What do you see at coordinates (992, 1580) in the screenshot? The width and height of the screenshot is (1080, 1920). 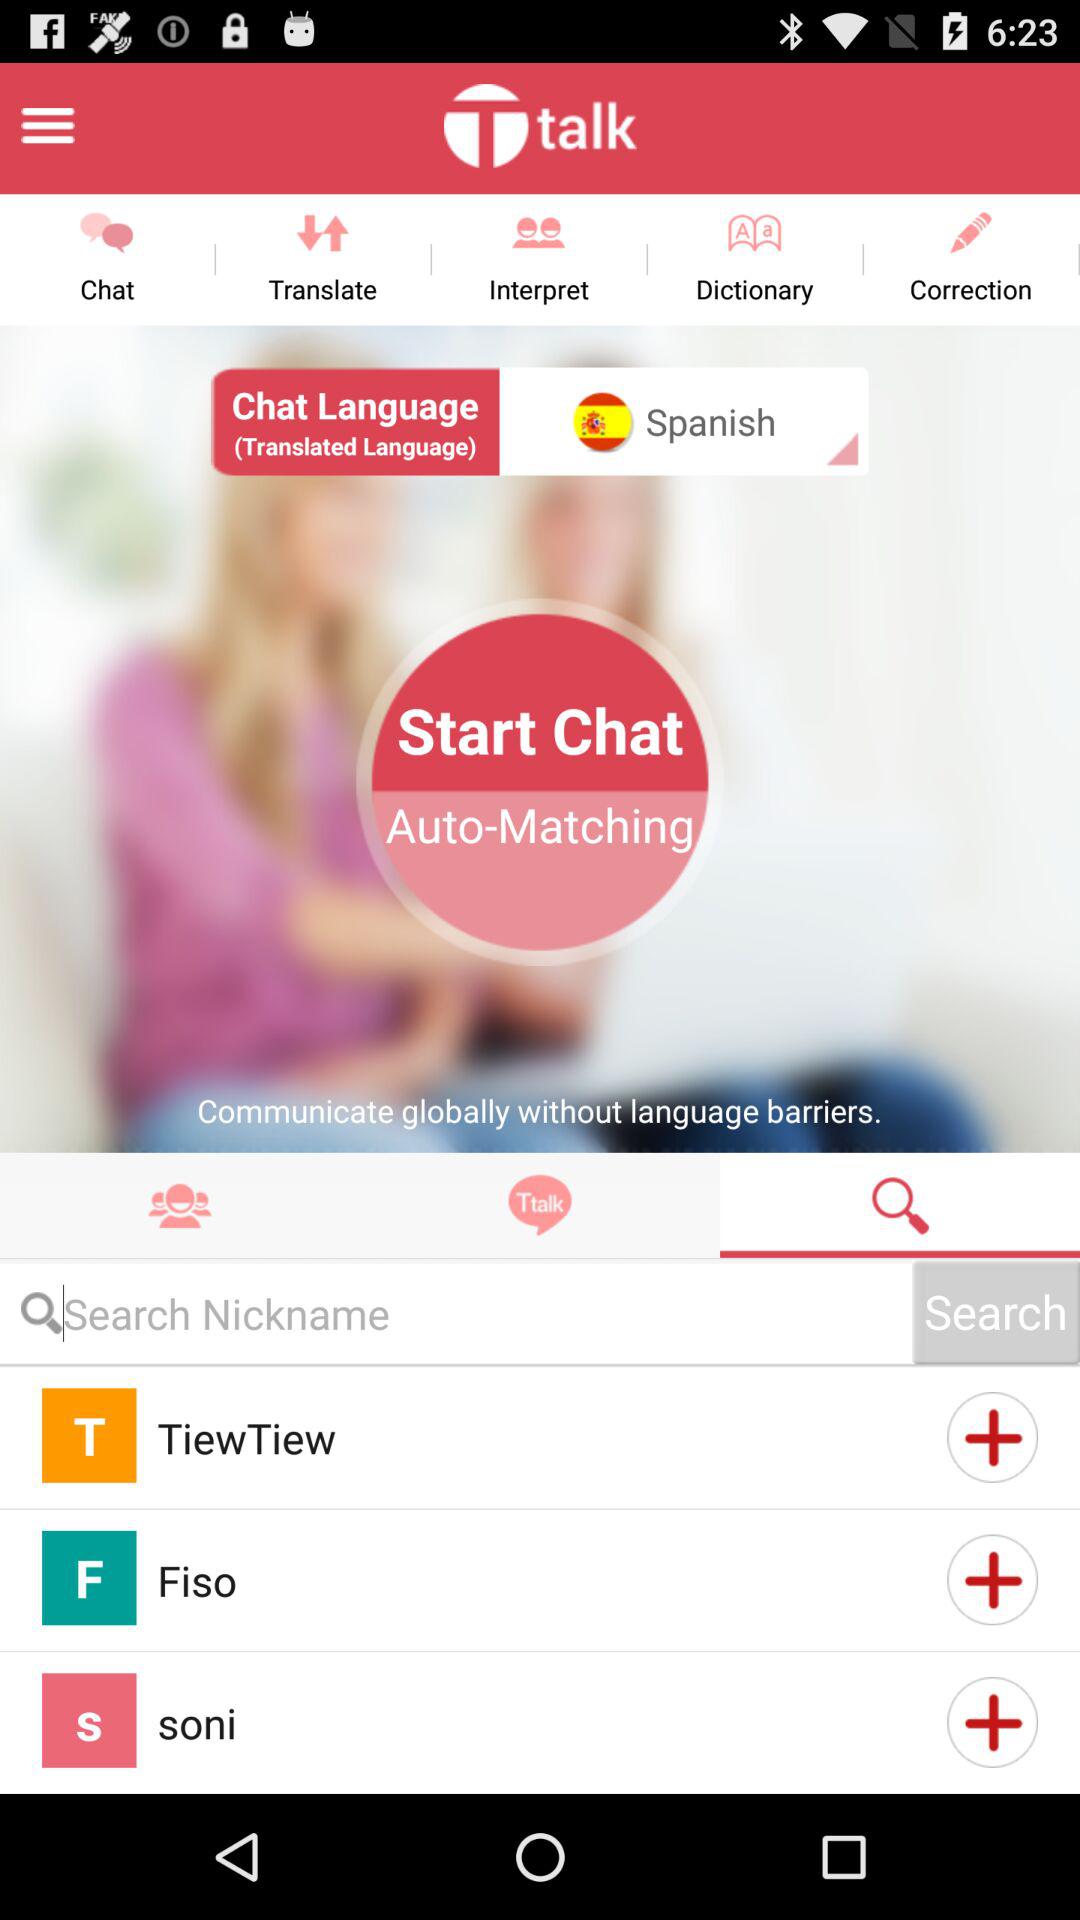 I see `add to contacts` at bounding box center [992, 1580].